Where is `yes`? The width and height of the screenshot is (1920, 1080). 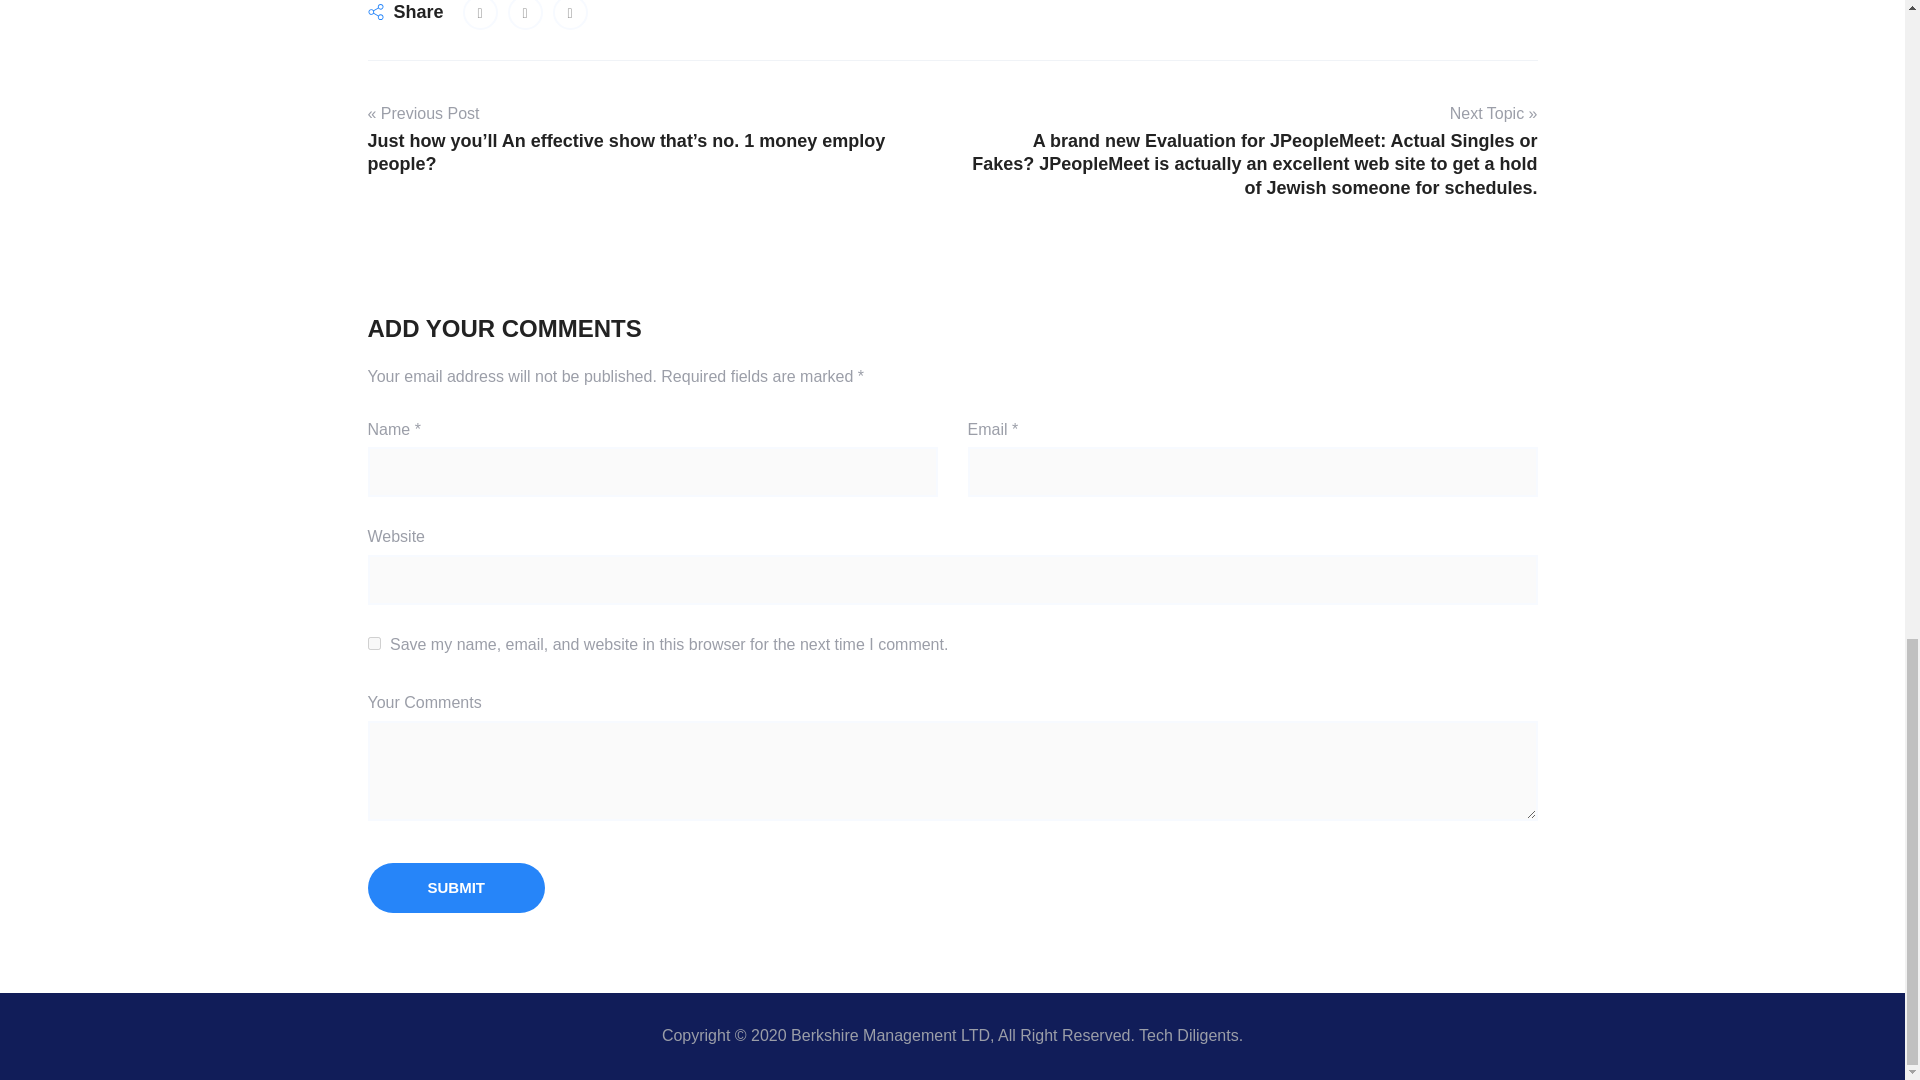 yes is located at coordinates (374, 644).